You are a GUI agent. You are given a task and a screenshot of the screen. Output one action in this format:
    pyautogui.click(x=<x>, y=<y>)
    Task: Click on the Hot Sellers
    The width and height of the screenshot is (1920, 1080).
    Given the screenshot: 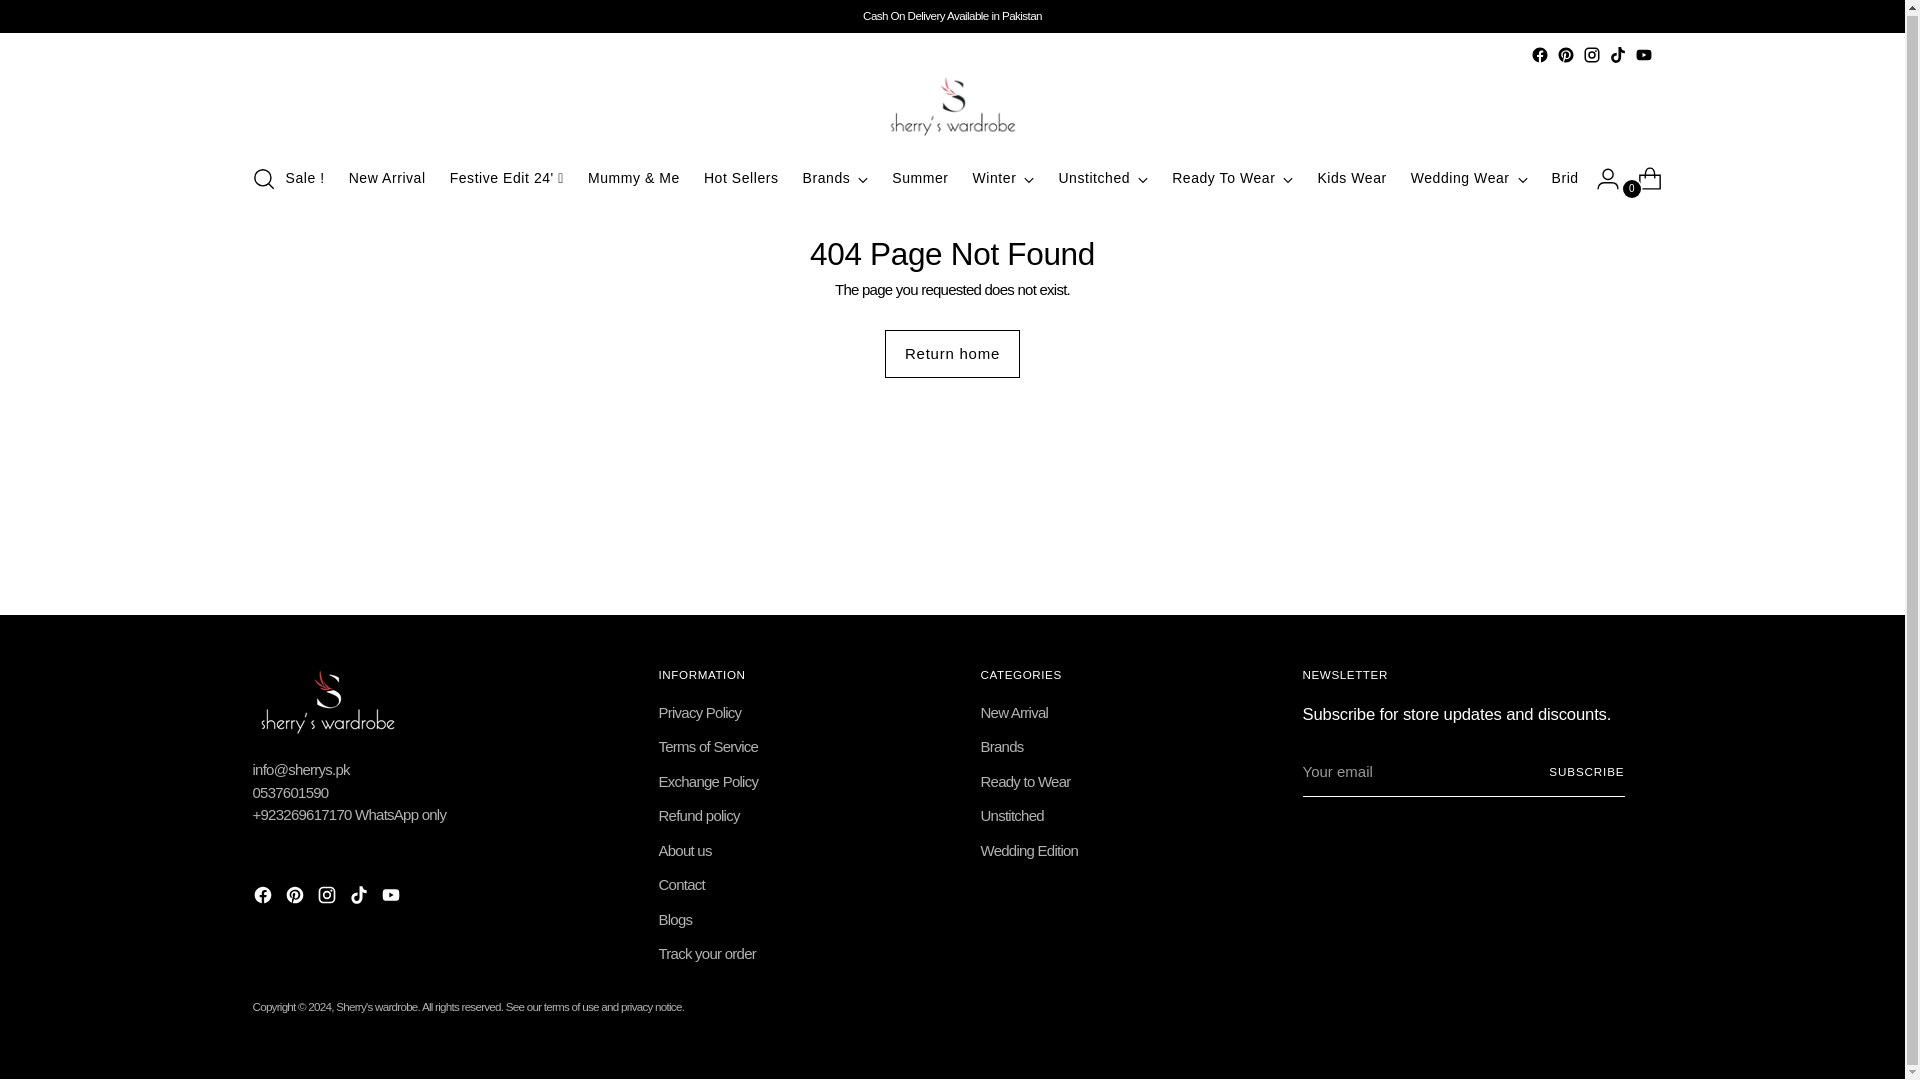 What is the action you would take?
    pyautogui.click(x=742, y=178)
    